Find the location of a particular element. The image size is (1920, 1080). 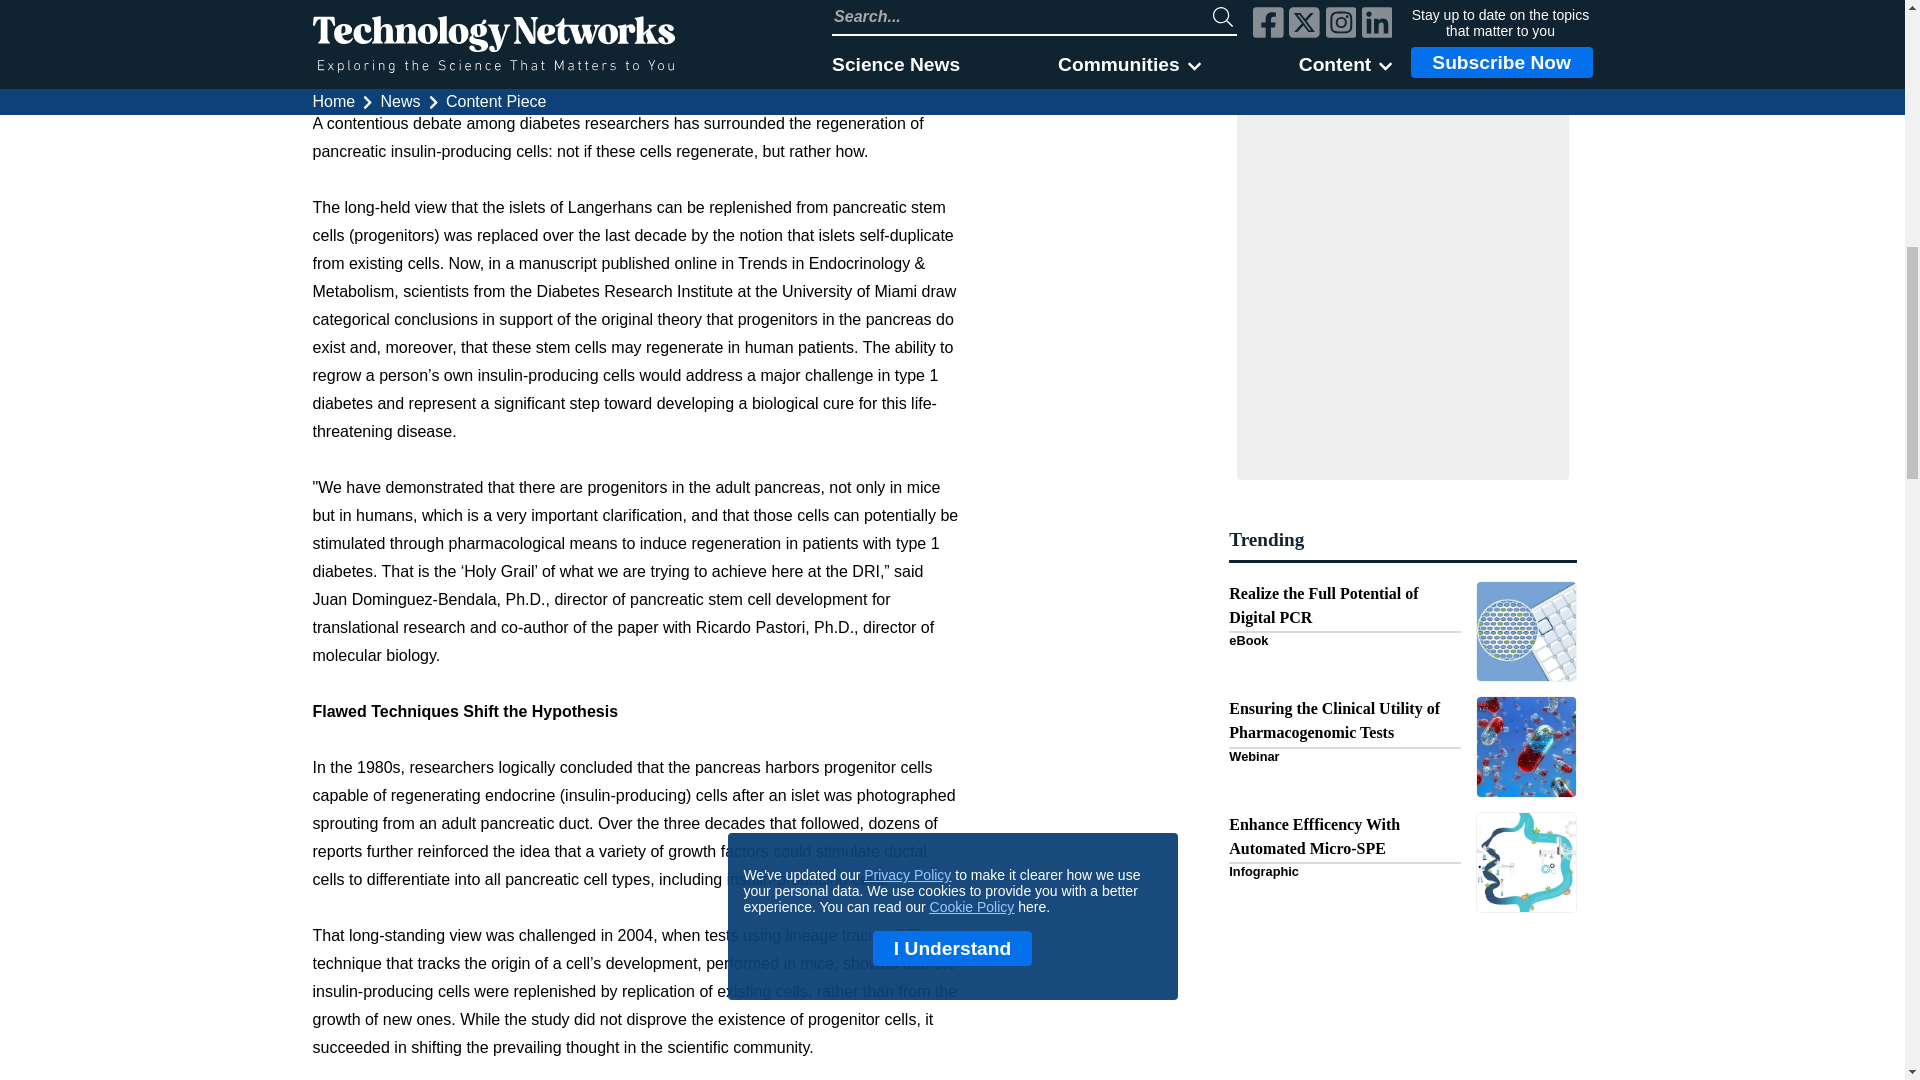

Click to view "Enhance Effficency With Automated Micro-SPE" is located at coordinates (1402, 862).